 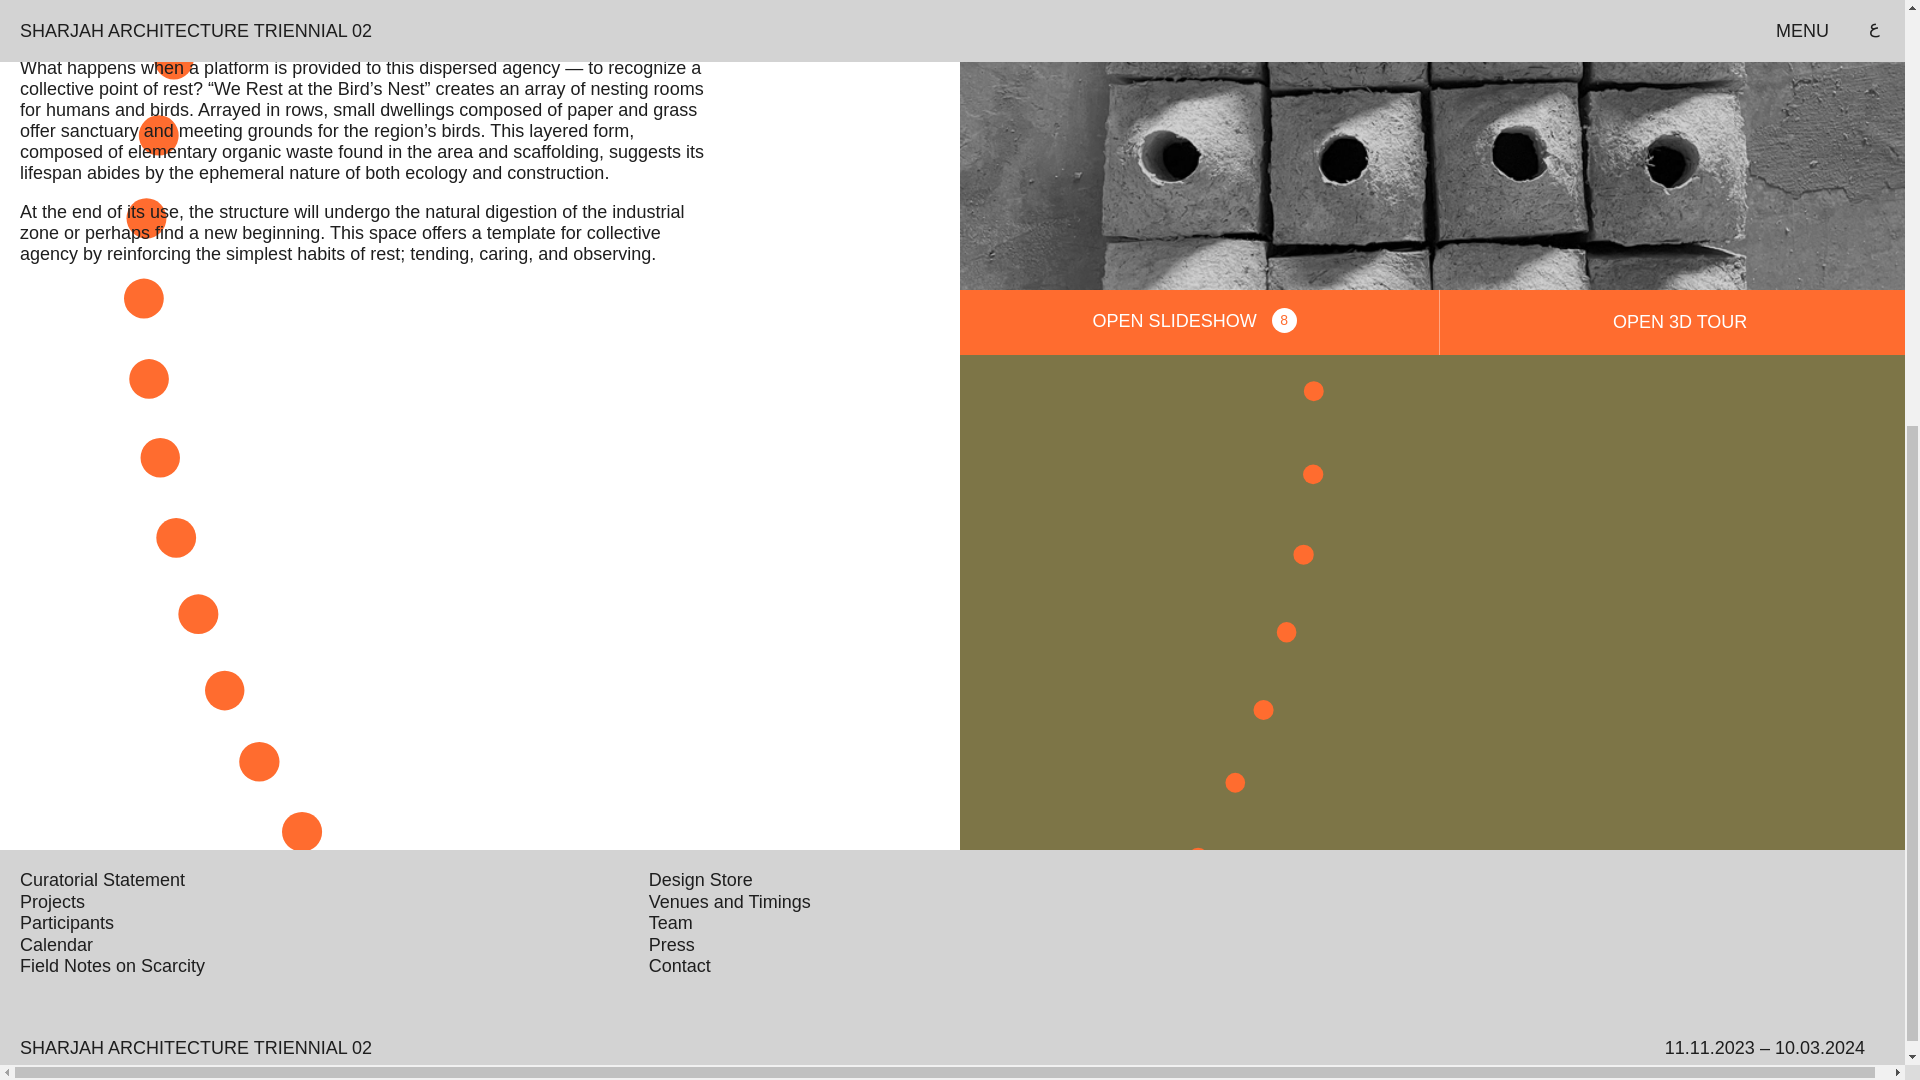 What do you see at coordinates (52, 902) in the screenshot?
I see `Curatorial Statement` at bounding box center [52, 902].